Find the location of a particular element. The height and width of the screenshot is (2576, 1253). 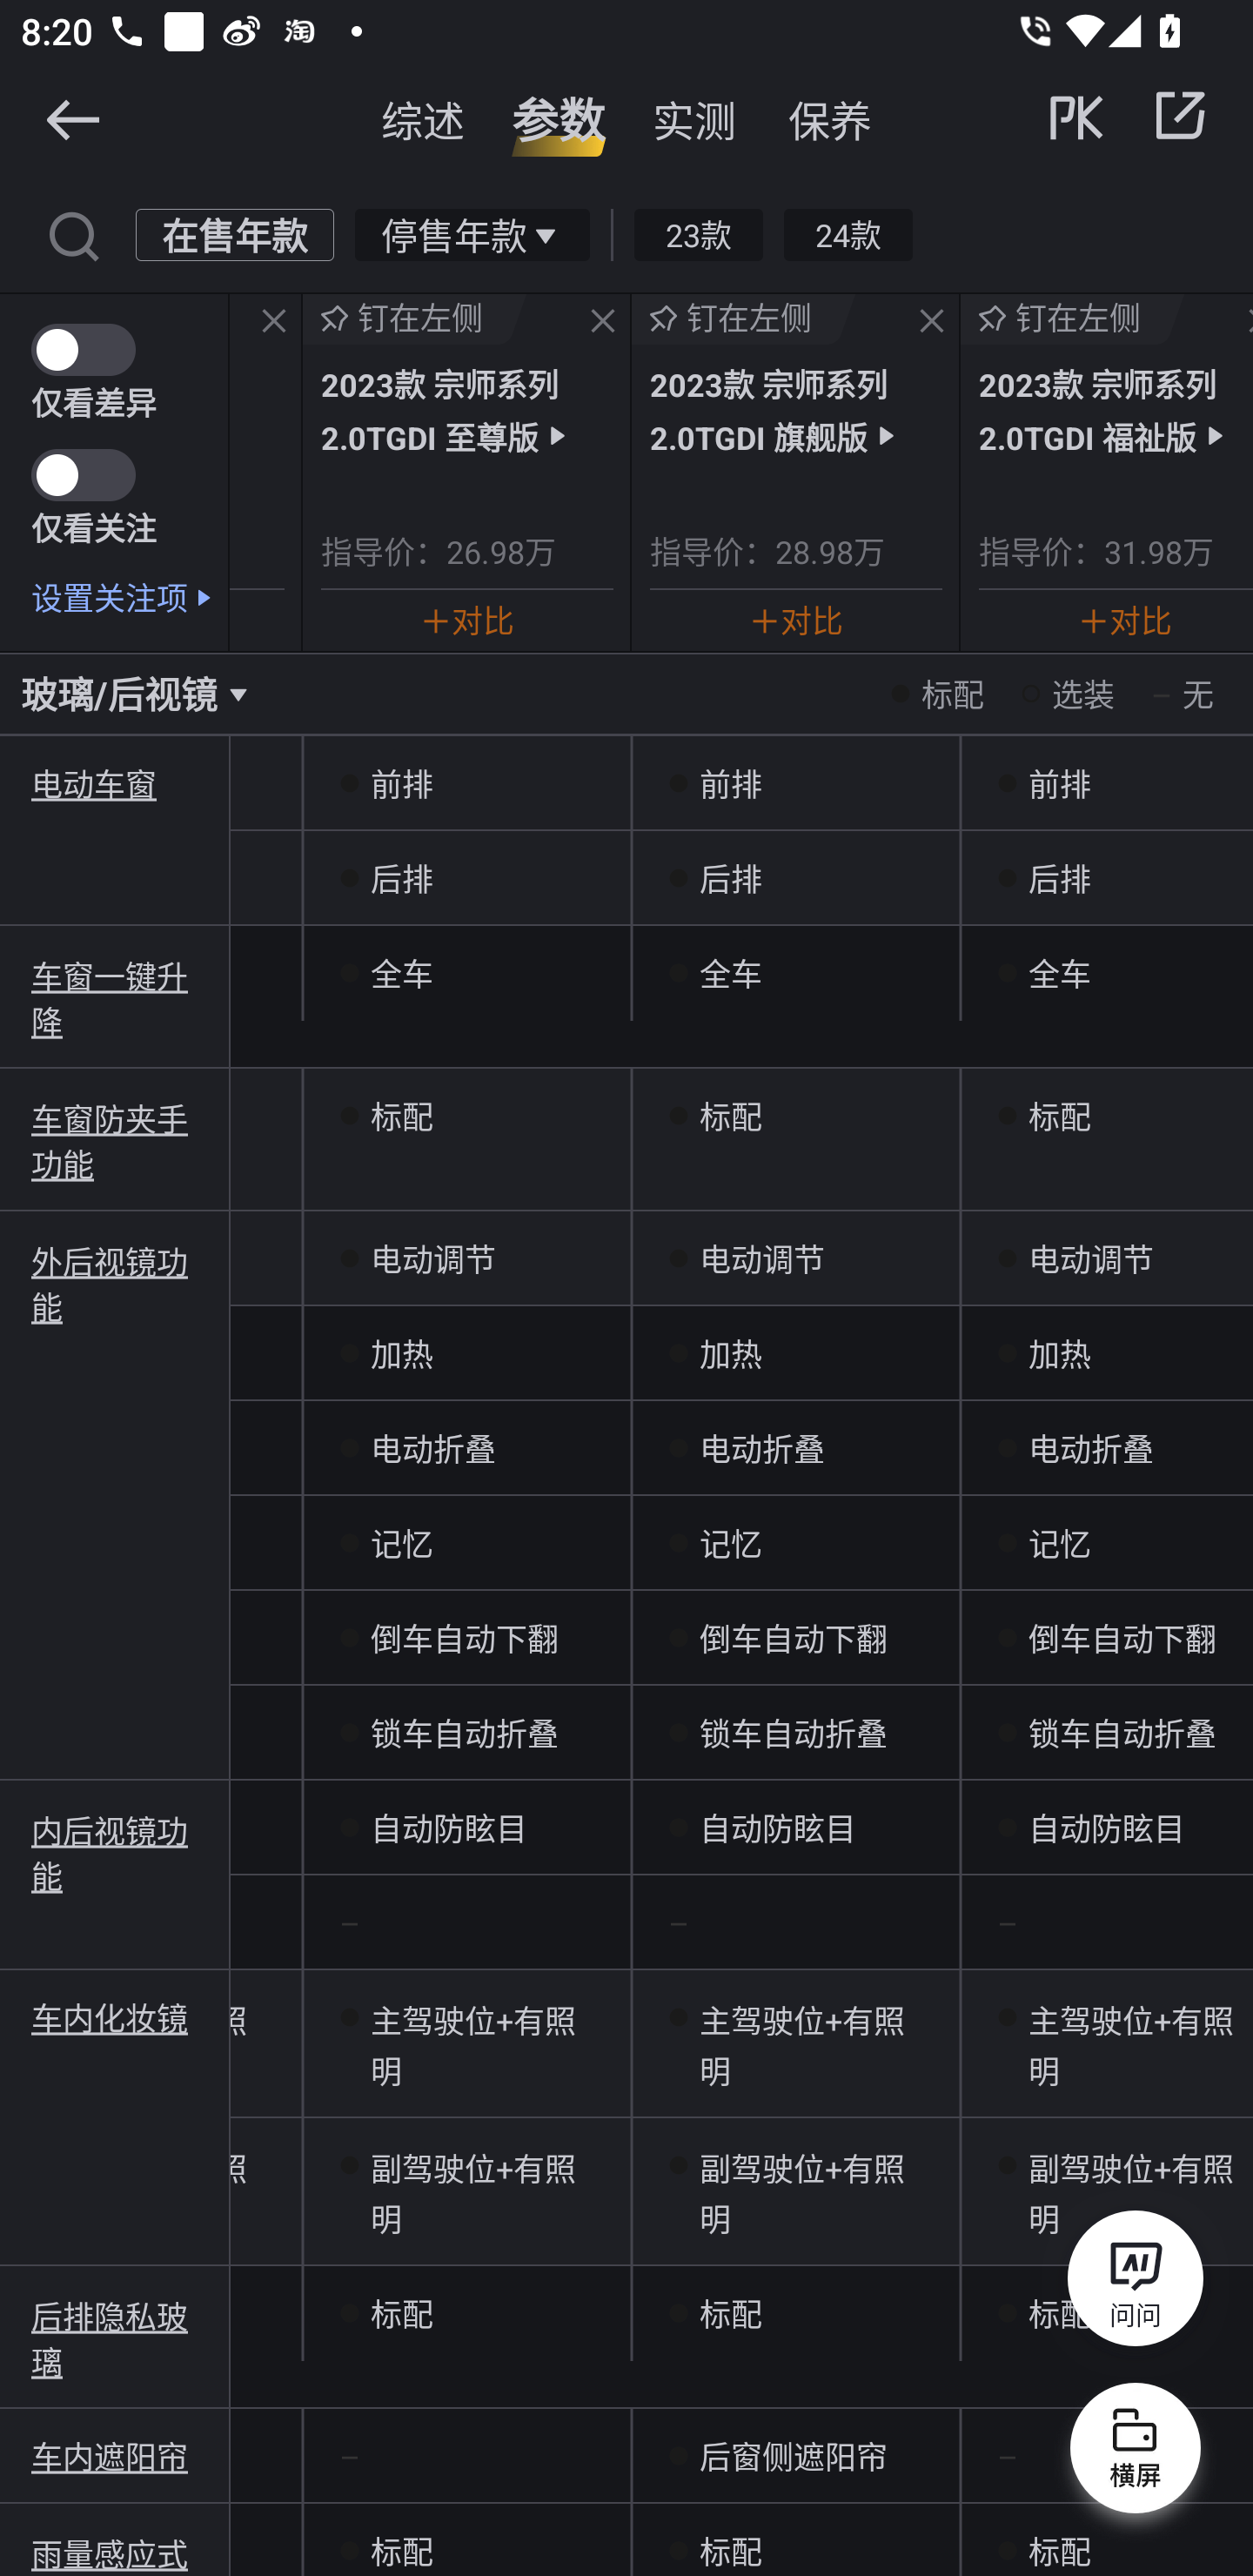

对比 is located at coordinates (796, 620).